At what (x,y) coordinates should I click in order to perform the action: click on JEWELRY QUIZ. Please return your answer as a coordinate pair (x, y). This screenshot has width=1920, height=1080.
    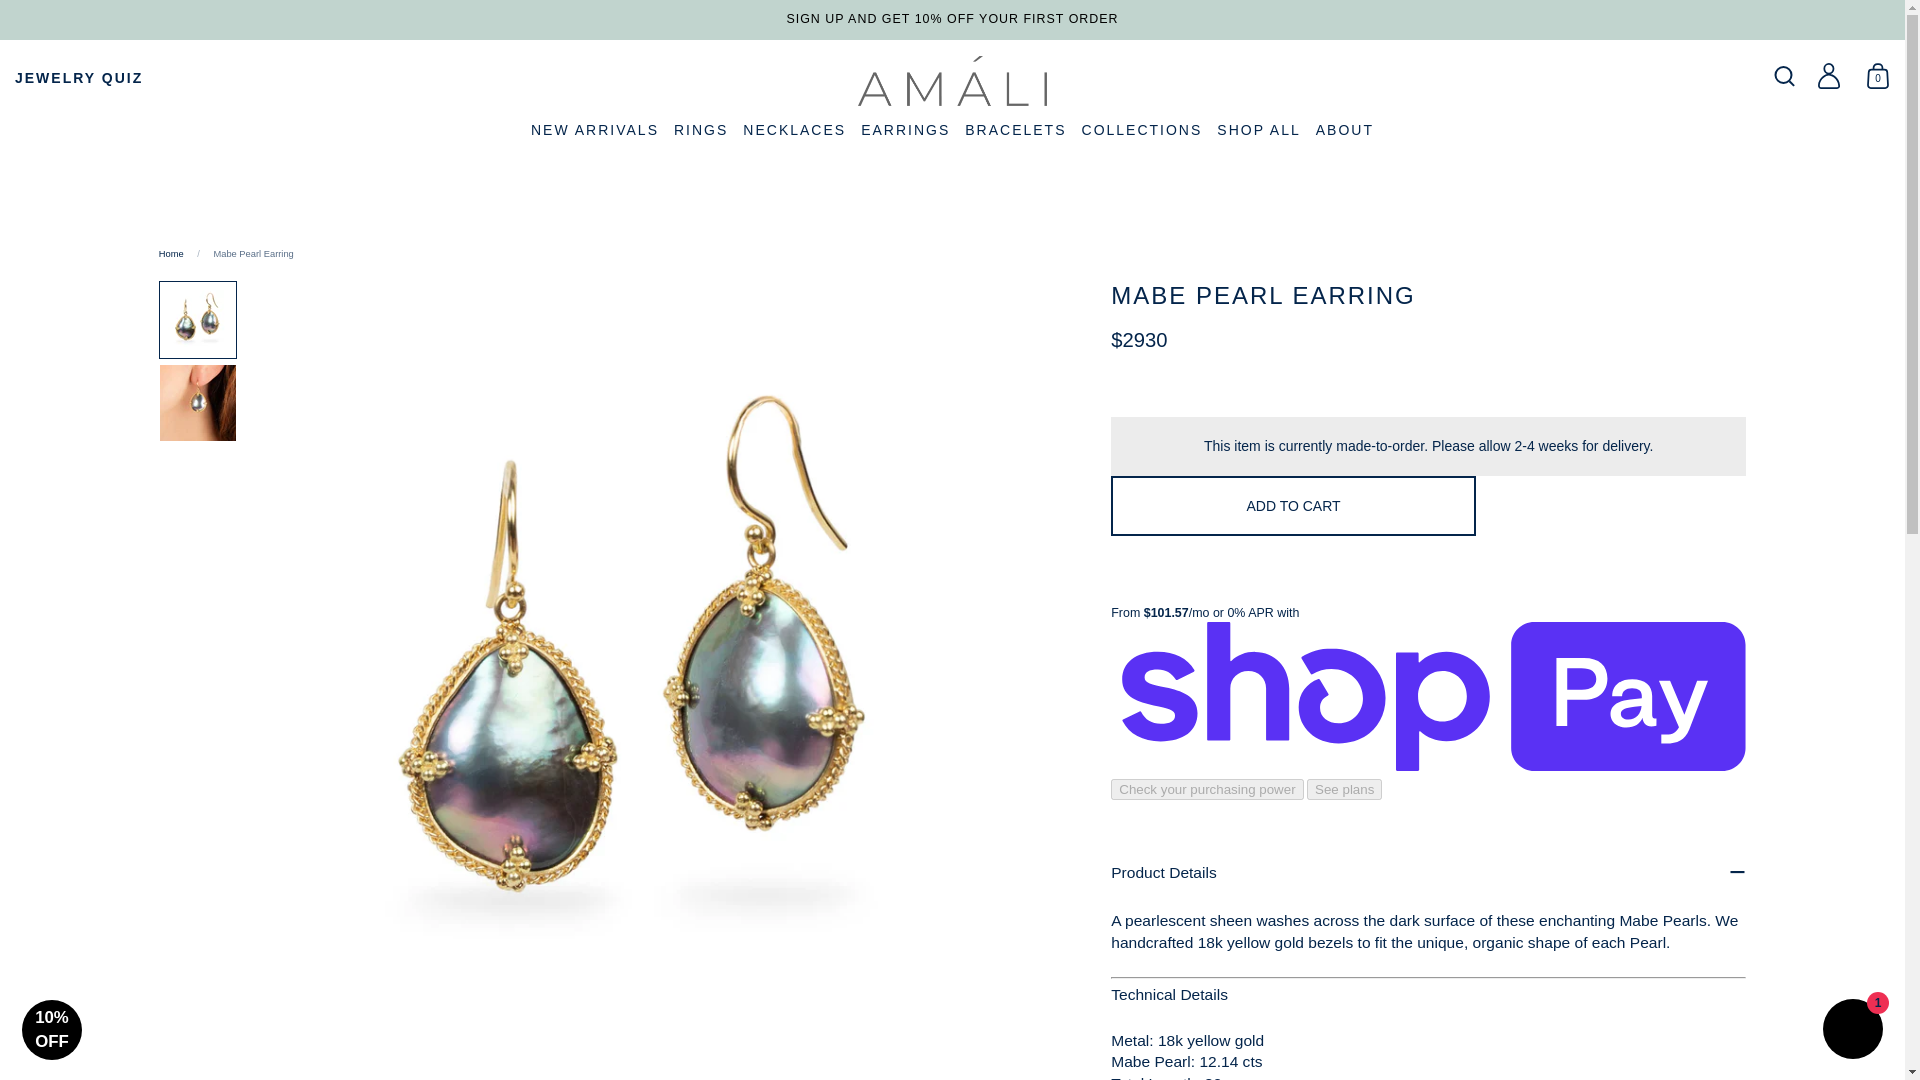
    Looking at the image, I should click on (78, 78).